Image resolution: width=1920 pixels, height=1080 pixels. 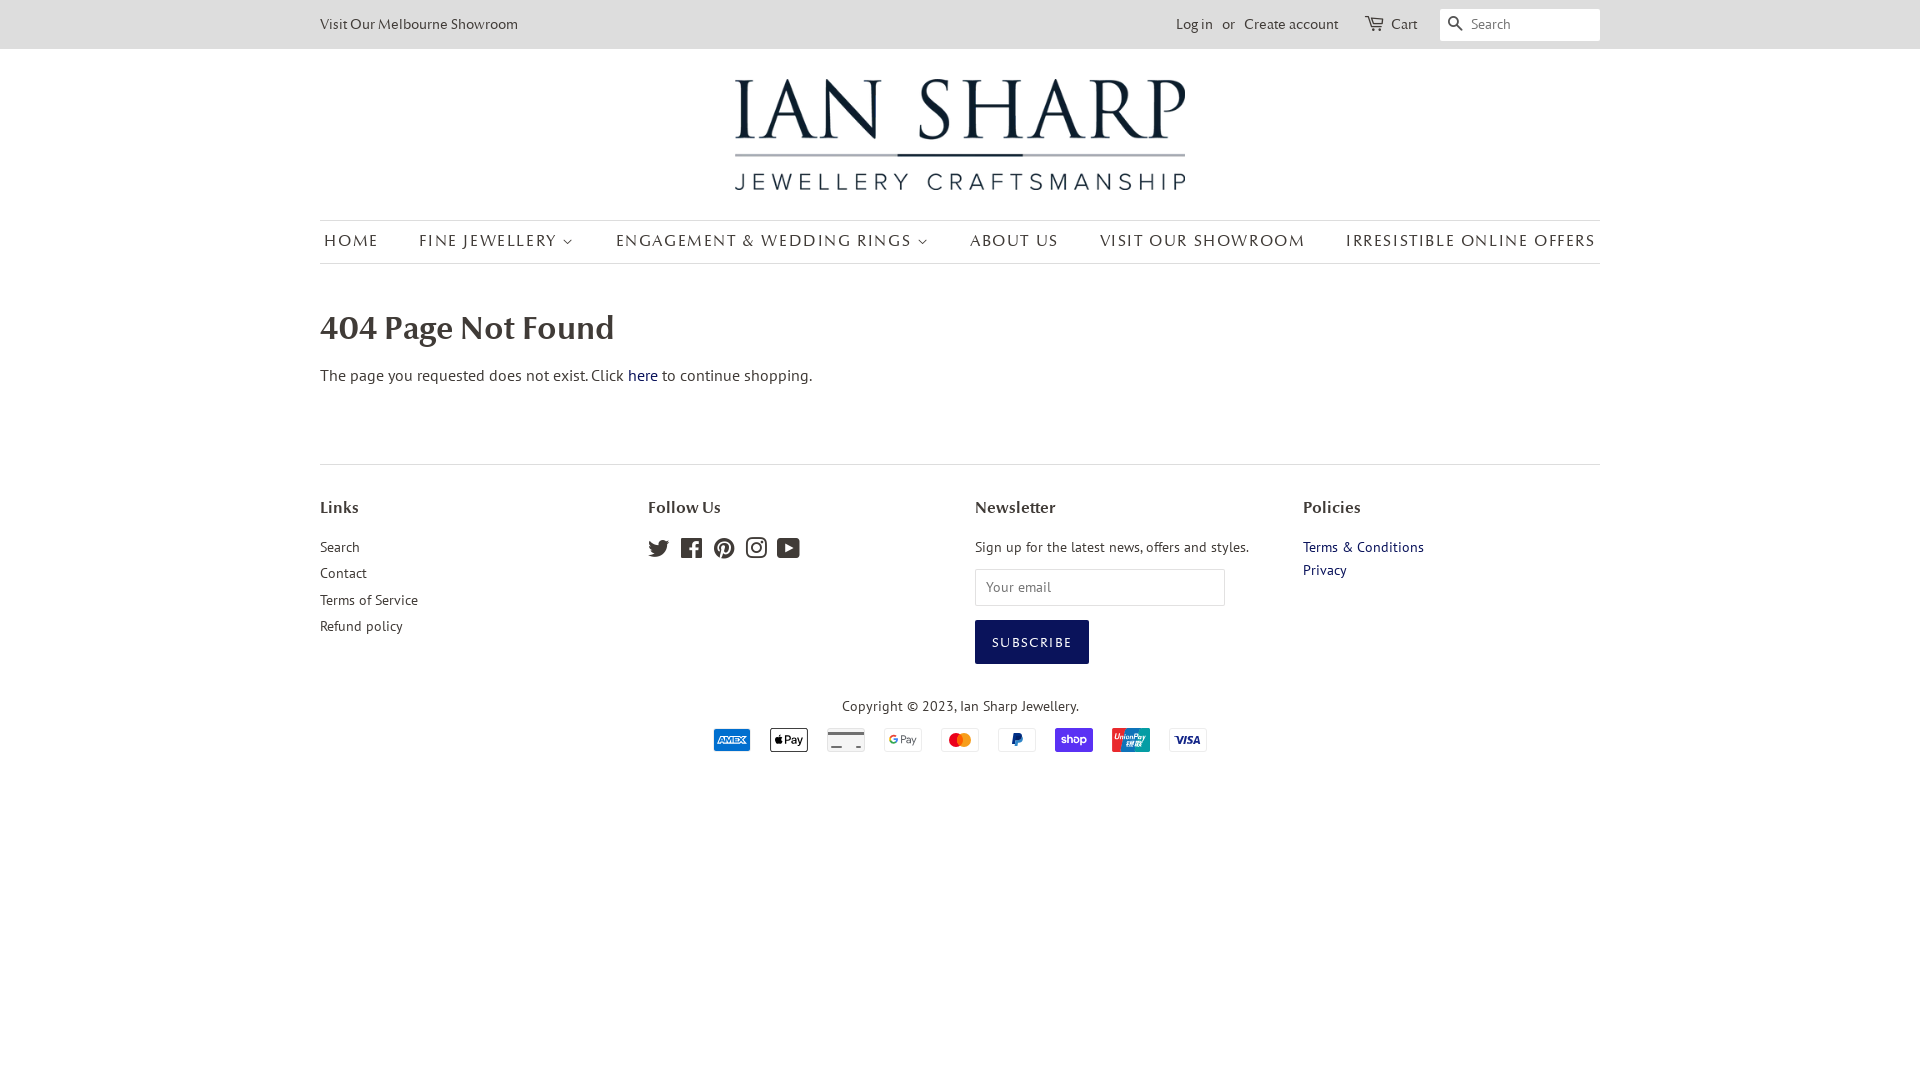 I want to click on VISIT OUR SHOWROOM, so click(x=1206, y=242).